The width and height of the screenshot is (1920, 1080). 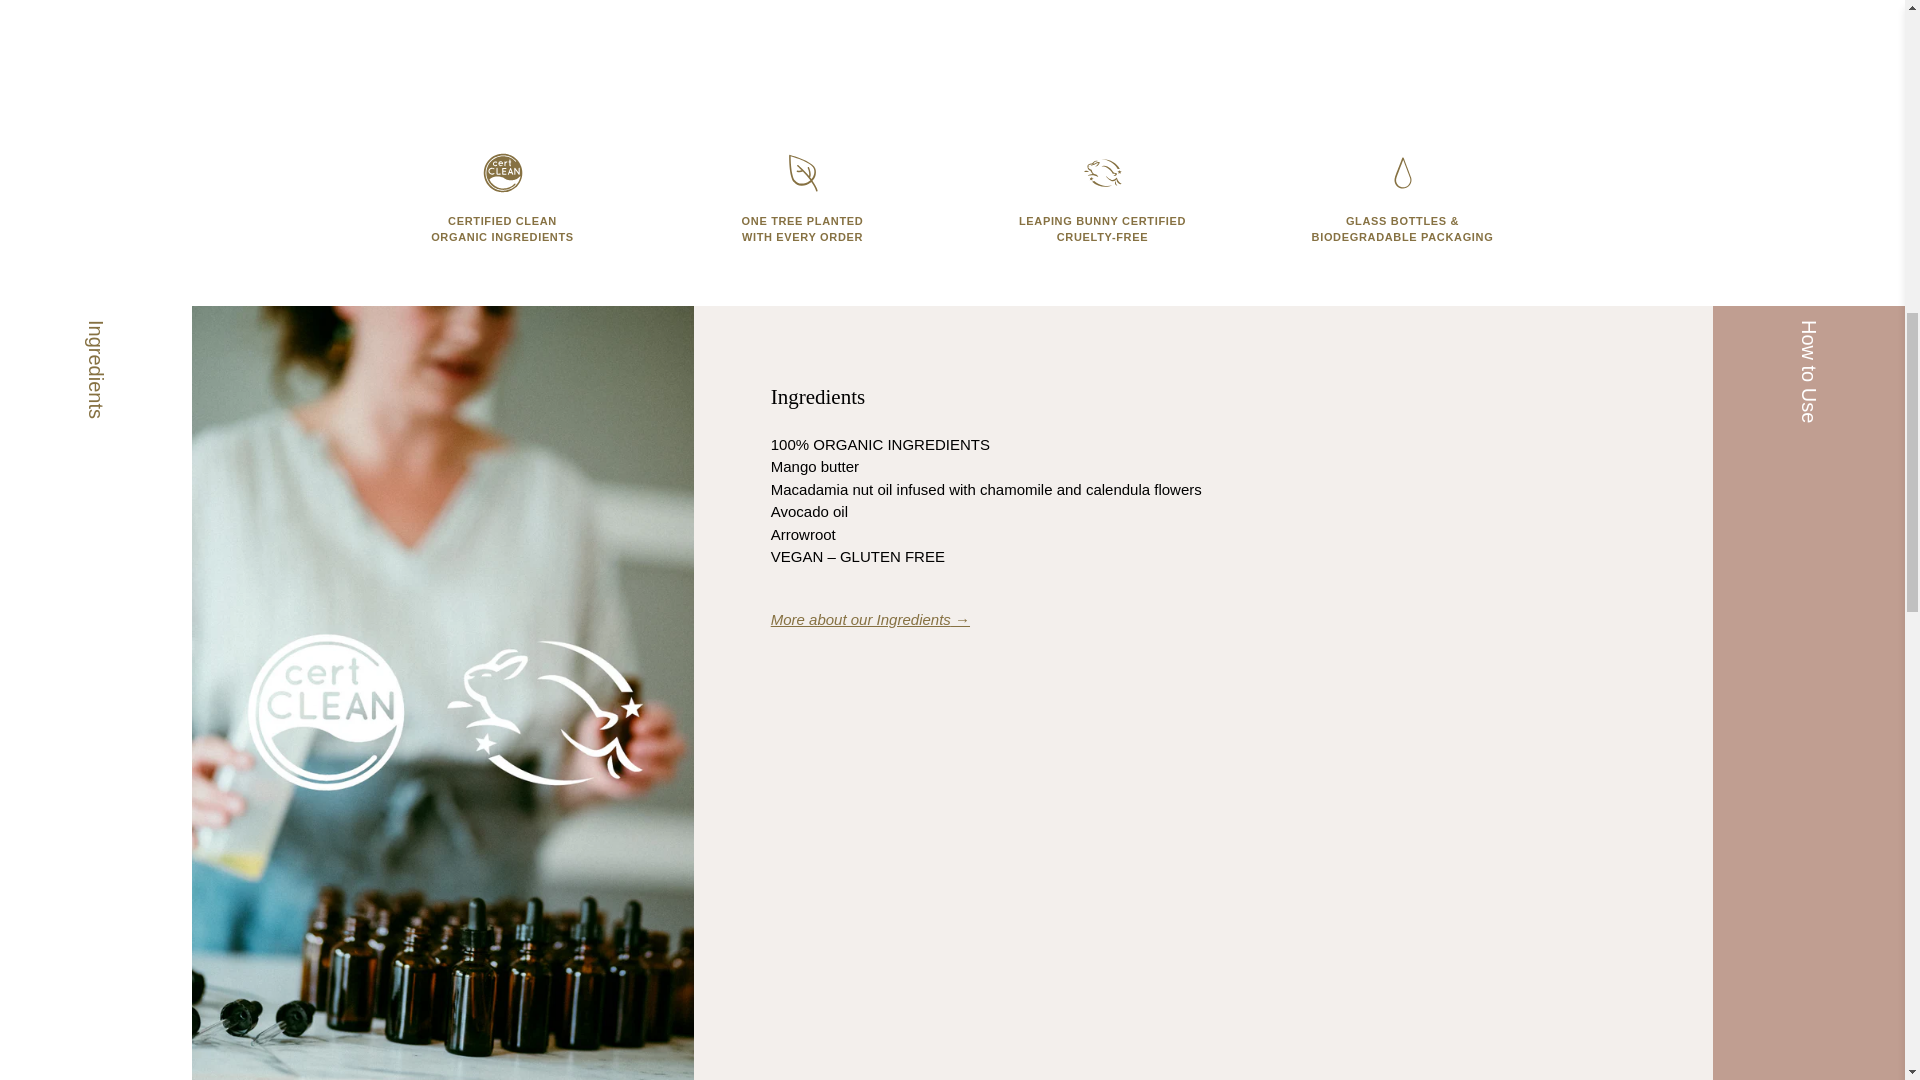 What do you see at coordinates (1606, 179) in the screenshot?
I see `GB` at bounding box center [1606, 179].